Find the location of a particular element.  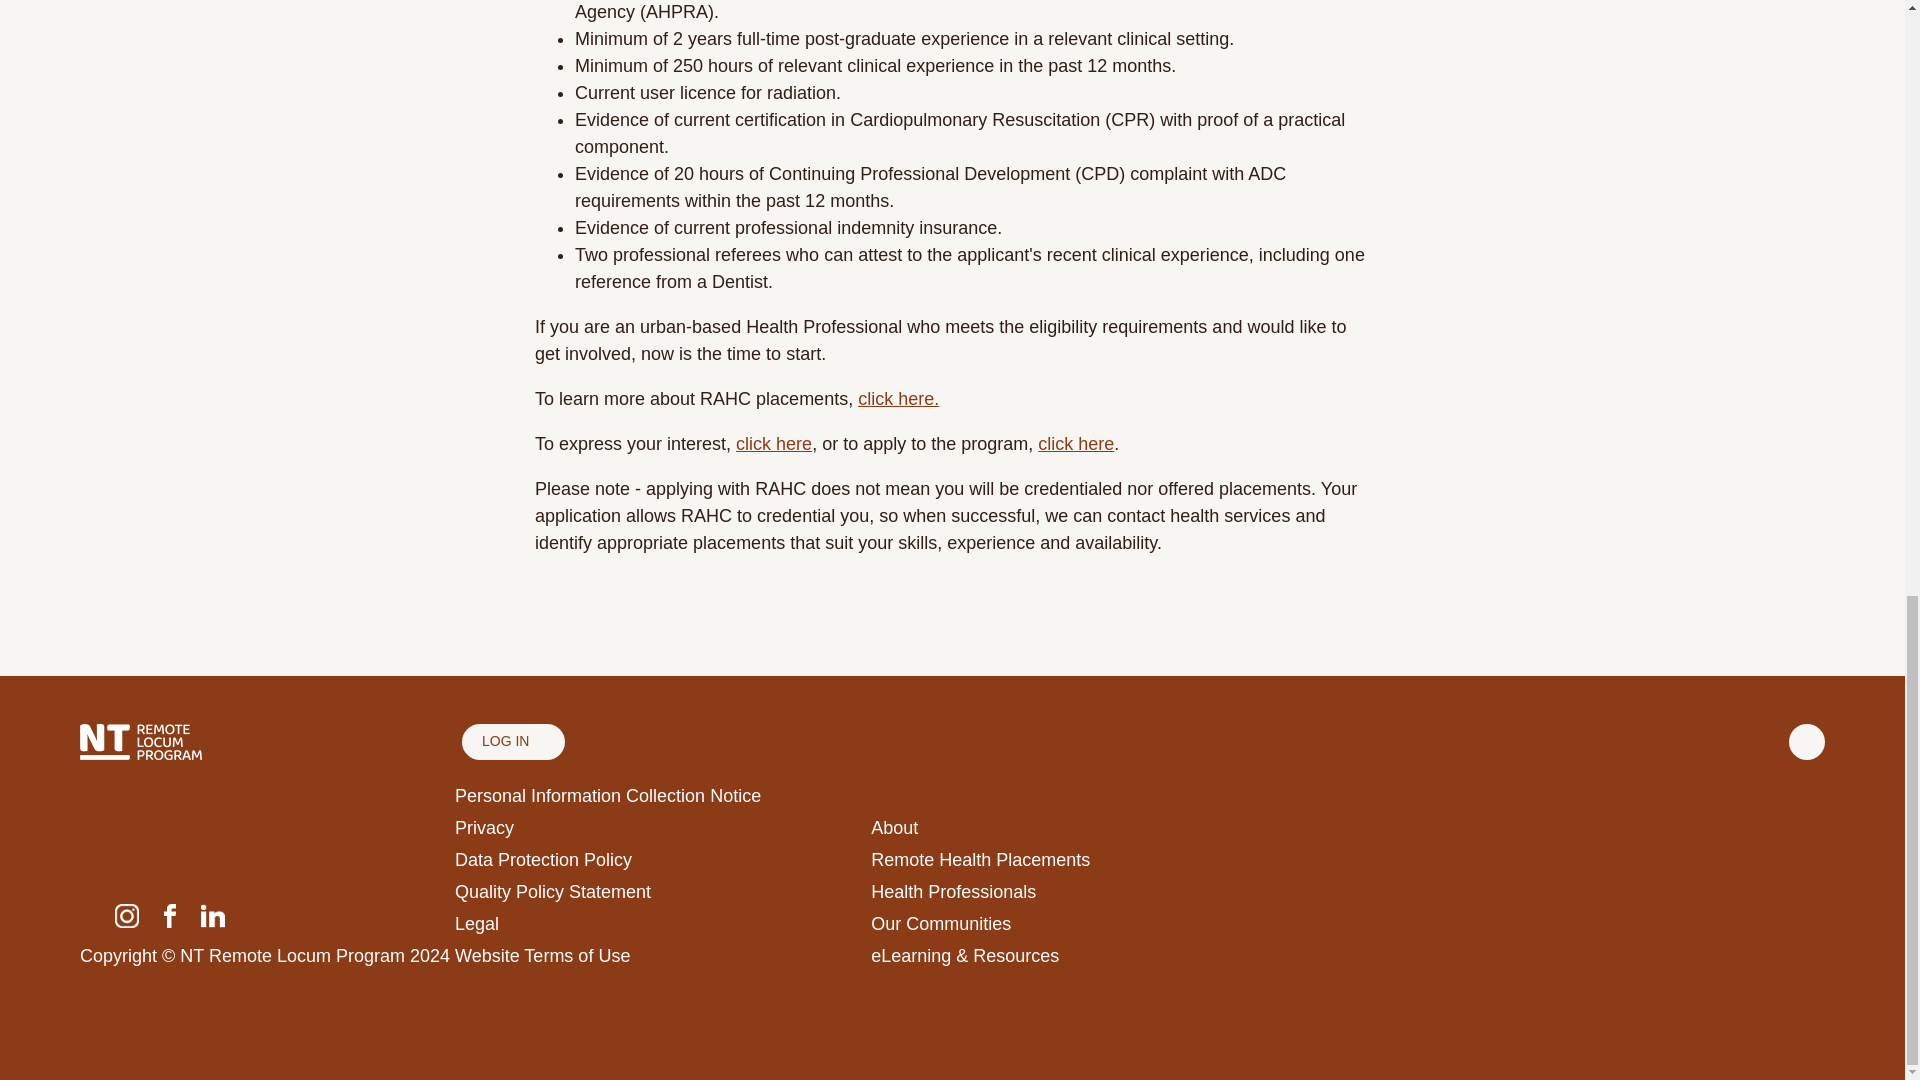

Personal Information Collection Notice is located at coordinates (608, 796).